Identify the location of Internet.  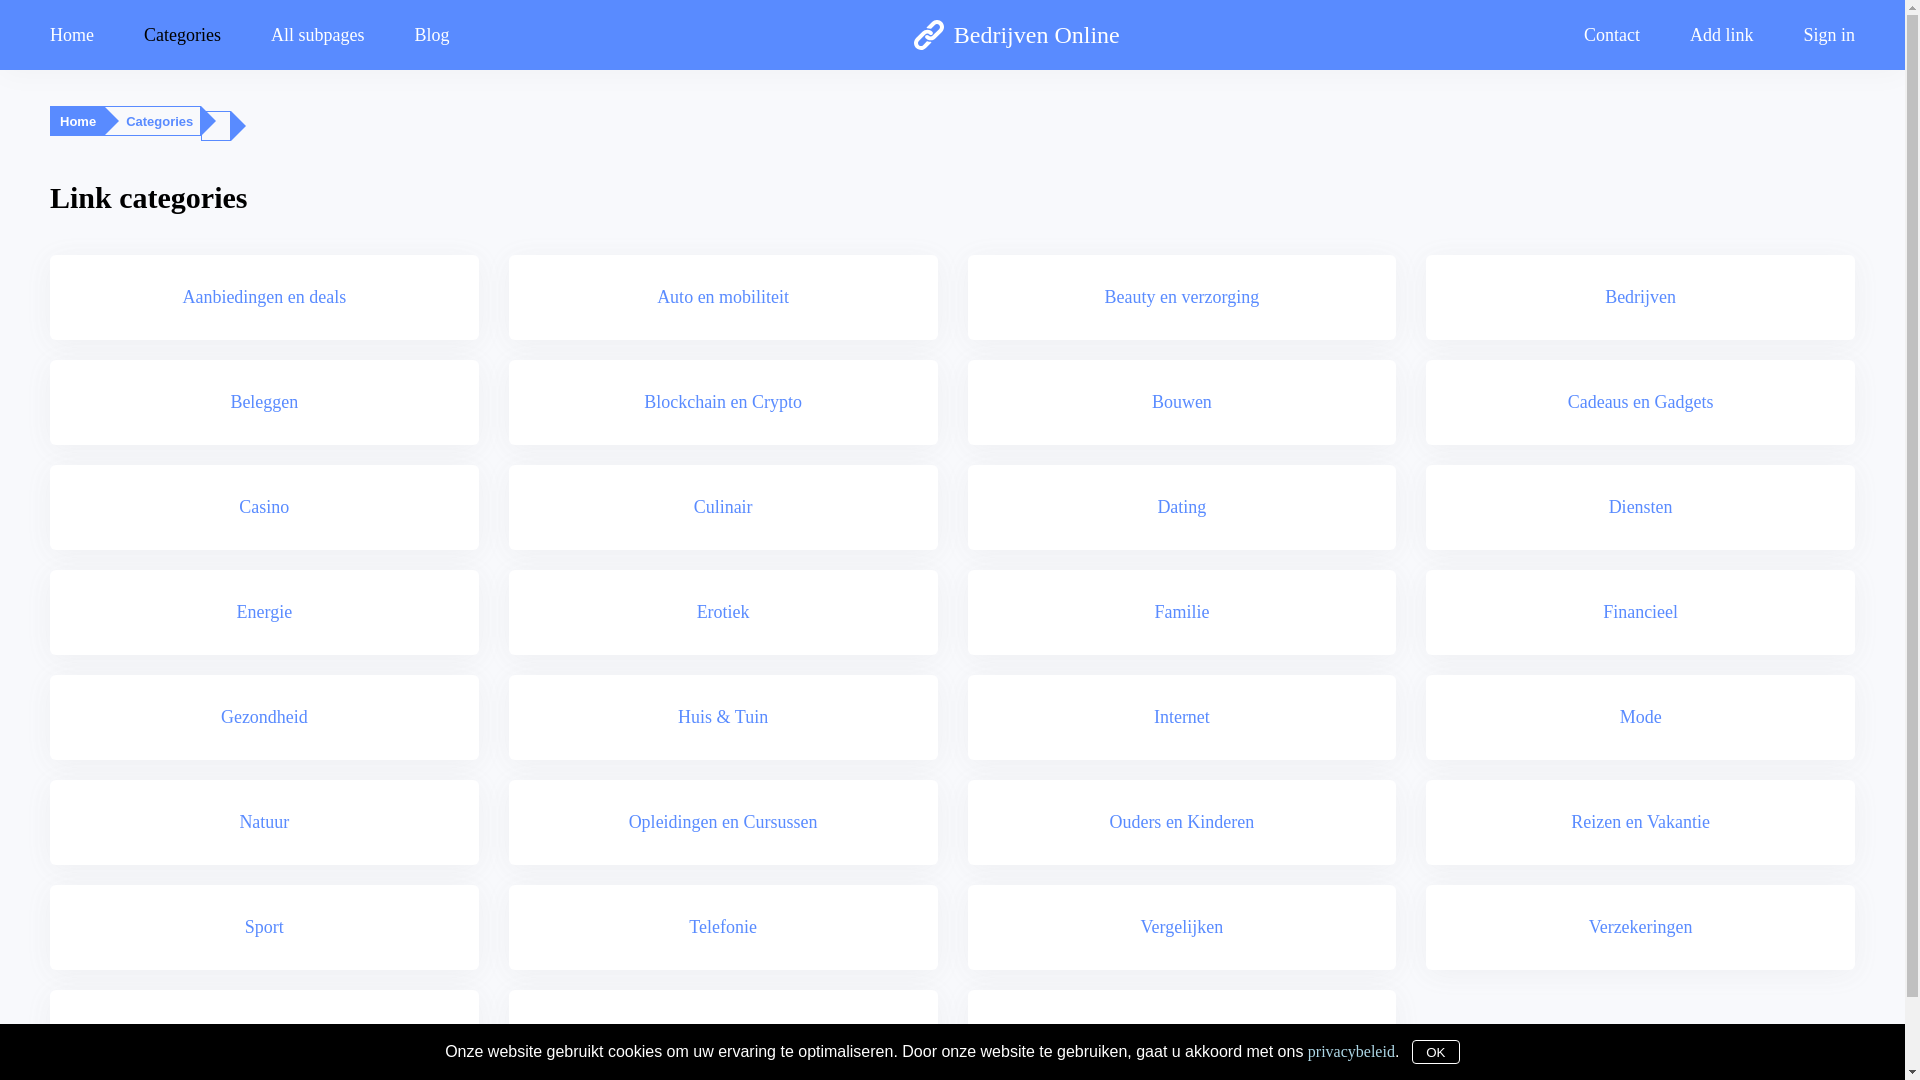
(1182, 716).